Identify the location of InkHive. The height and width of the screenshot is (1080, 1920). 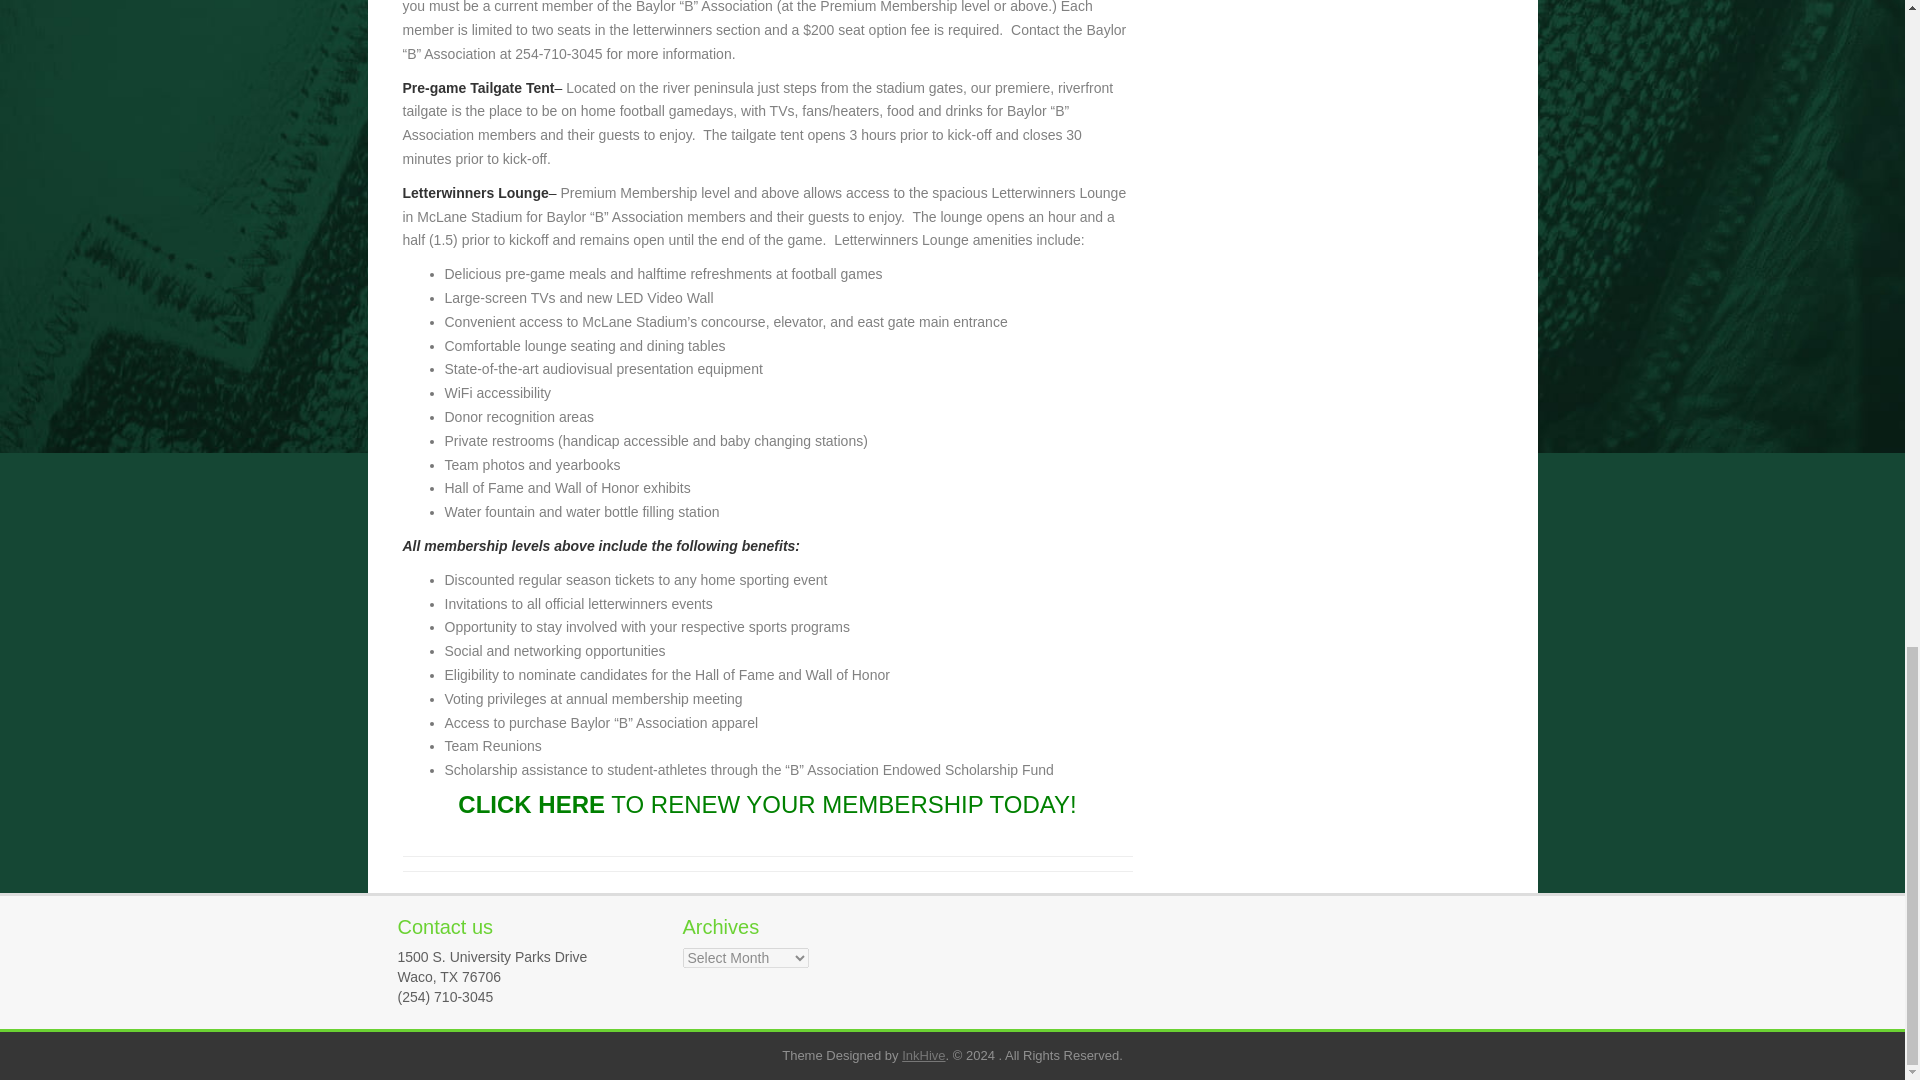
(923, 1054).